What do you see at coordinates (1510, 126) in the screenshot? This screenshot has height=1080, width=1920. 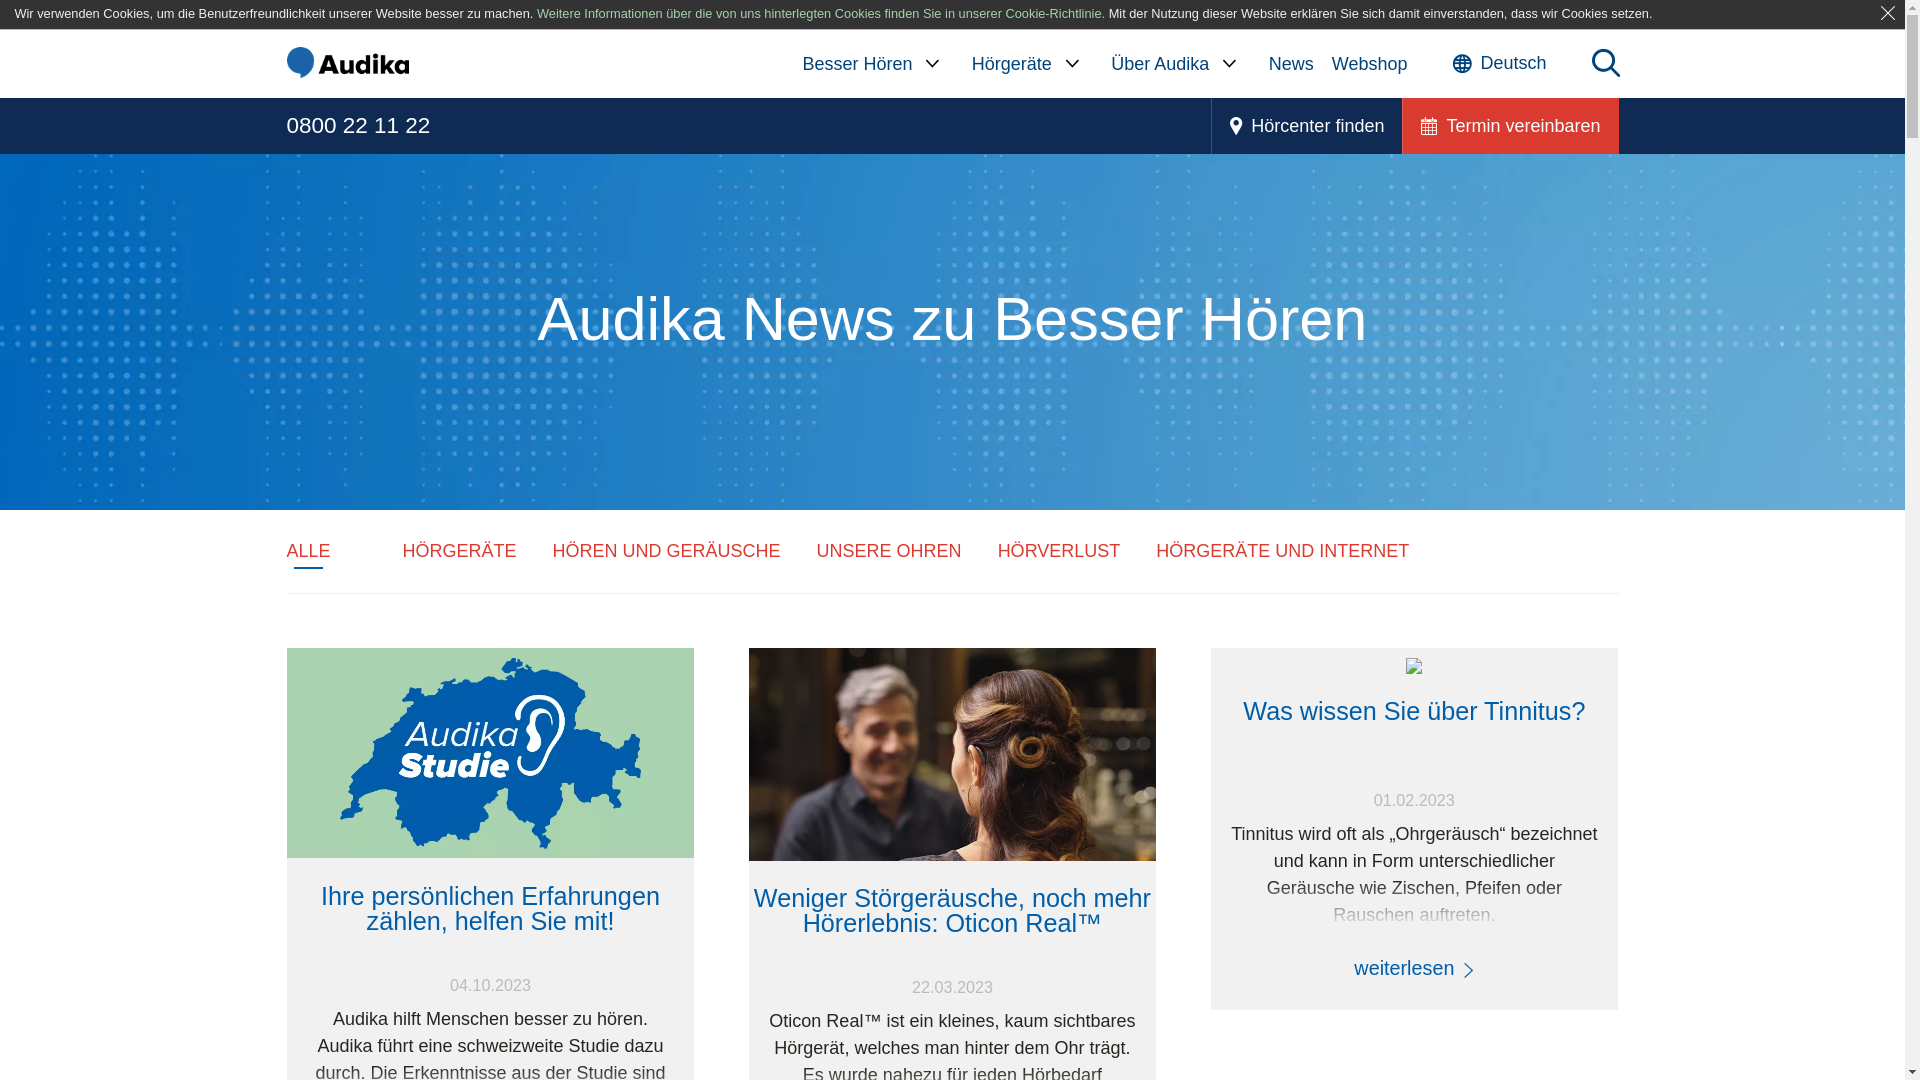 I see `Termin vereinbaren` at bounding box center [1510, 126].